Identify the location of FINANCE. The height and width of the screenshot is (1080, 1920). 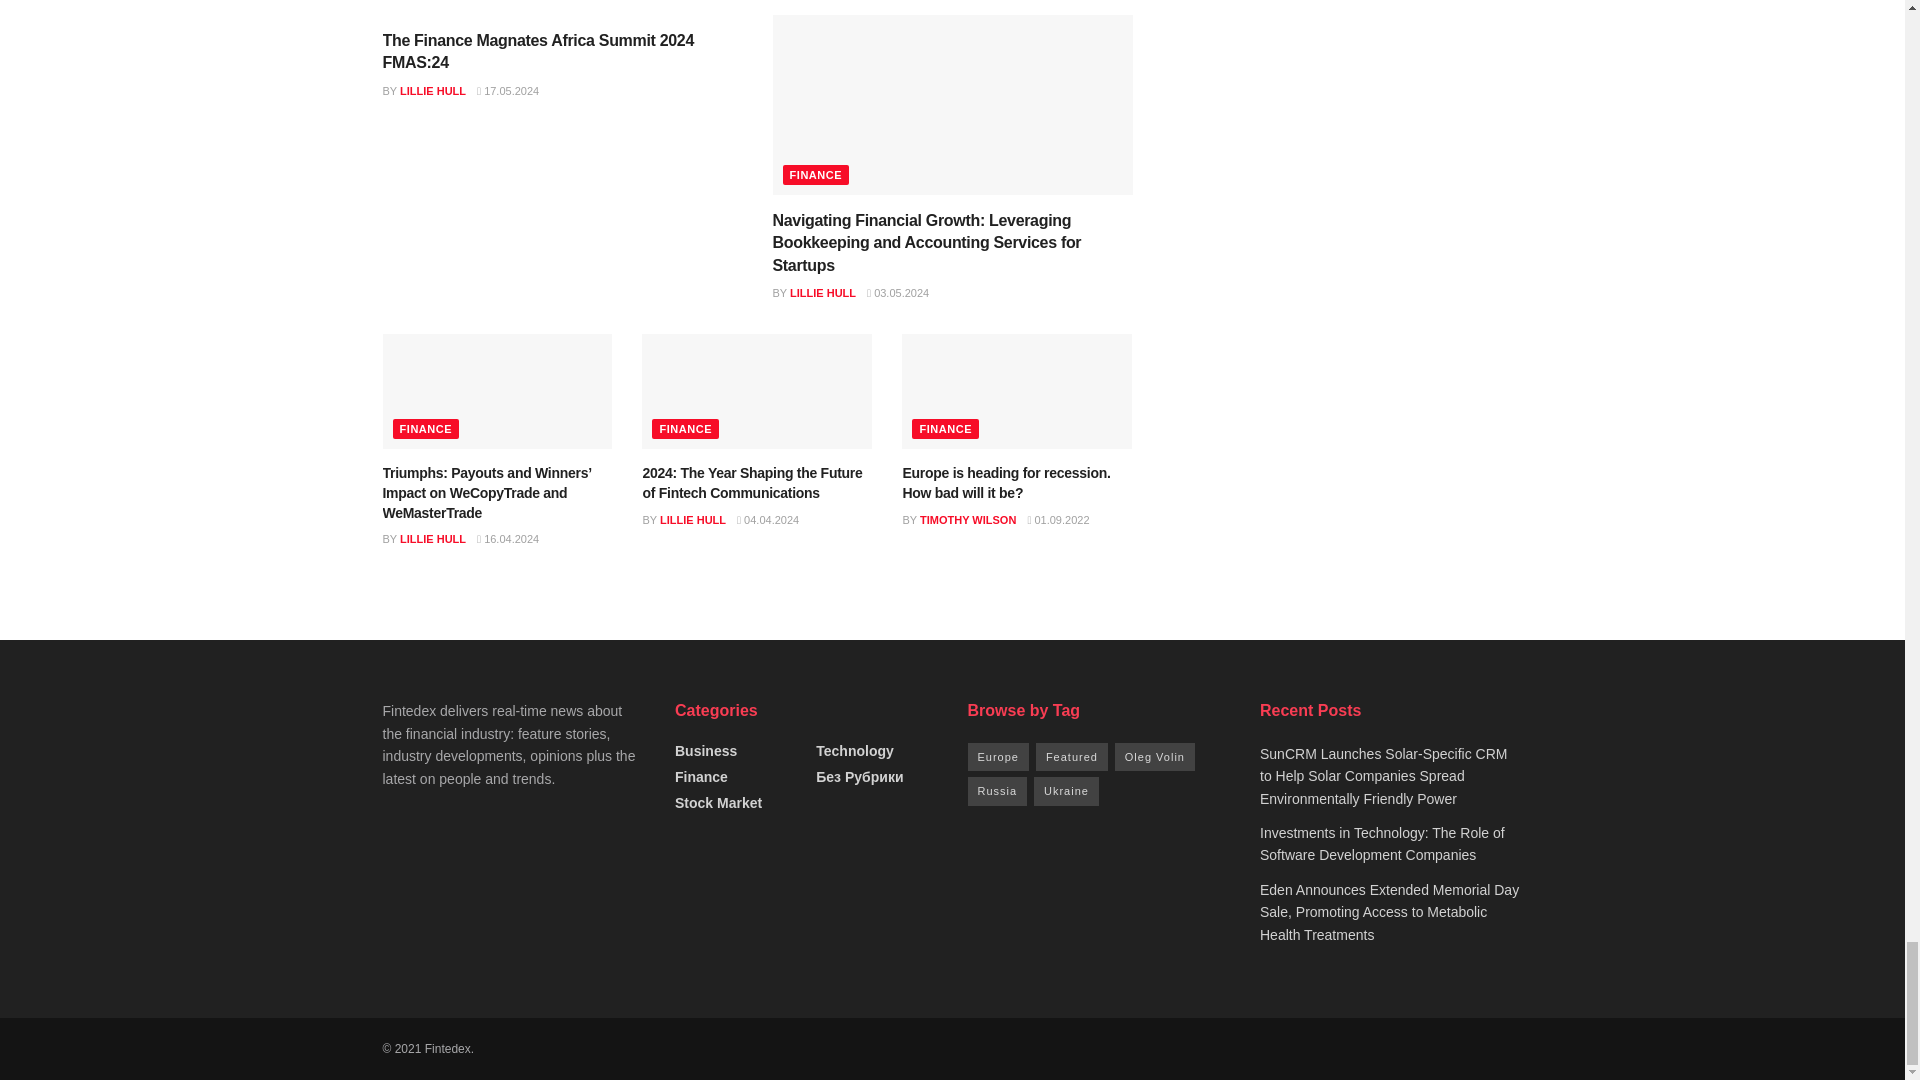
(814, 174).